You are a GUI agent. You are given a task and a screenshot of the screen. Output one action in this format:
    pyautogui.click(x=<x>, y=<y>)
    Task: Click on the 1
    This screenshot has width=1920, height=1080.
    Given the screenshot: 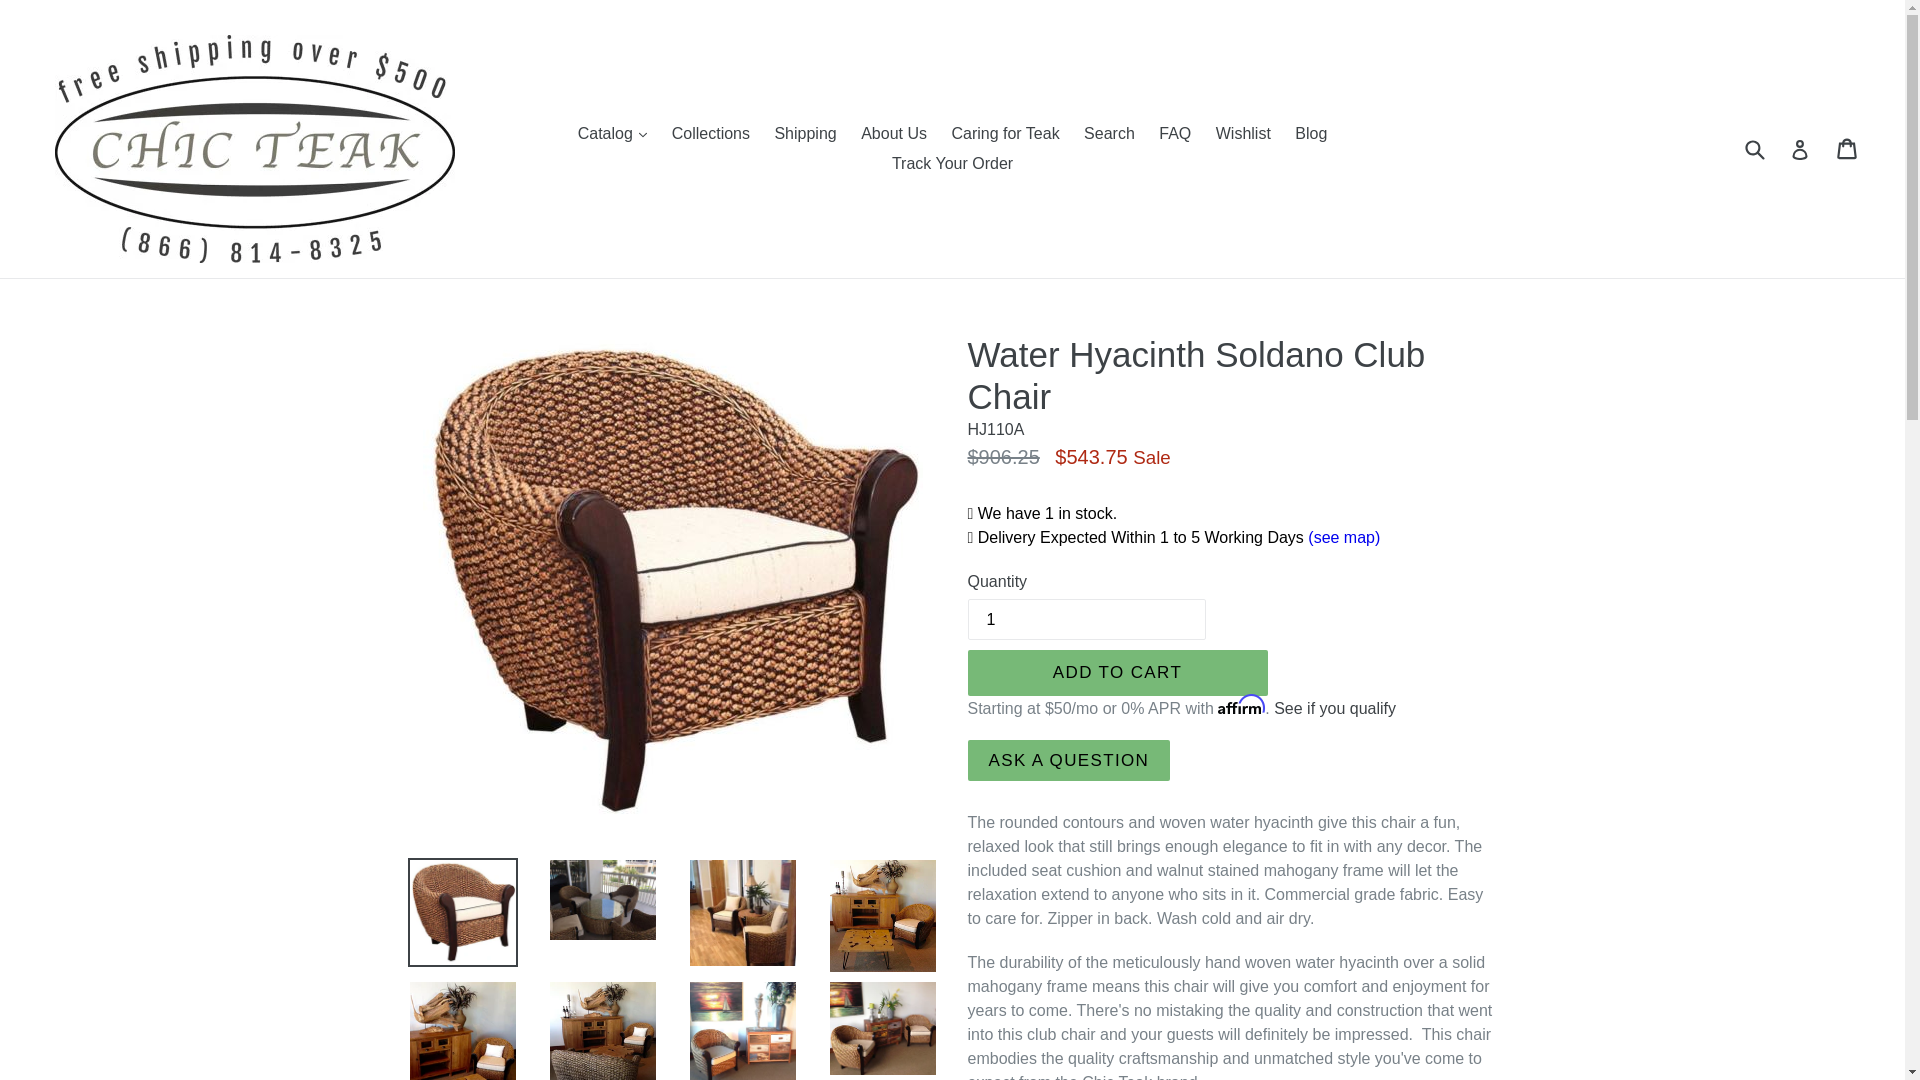 What is the action you would take?
    pyautogui.click(x=1086, y=620)
    